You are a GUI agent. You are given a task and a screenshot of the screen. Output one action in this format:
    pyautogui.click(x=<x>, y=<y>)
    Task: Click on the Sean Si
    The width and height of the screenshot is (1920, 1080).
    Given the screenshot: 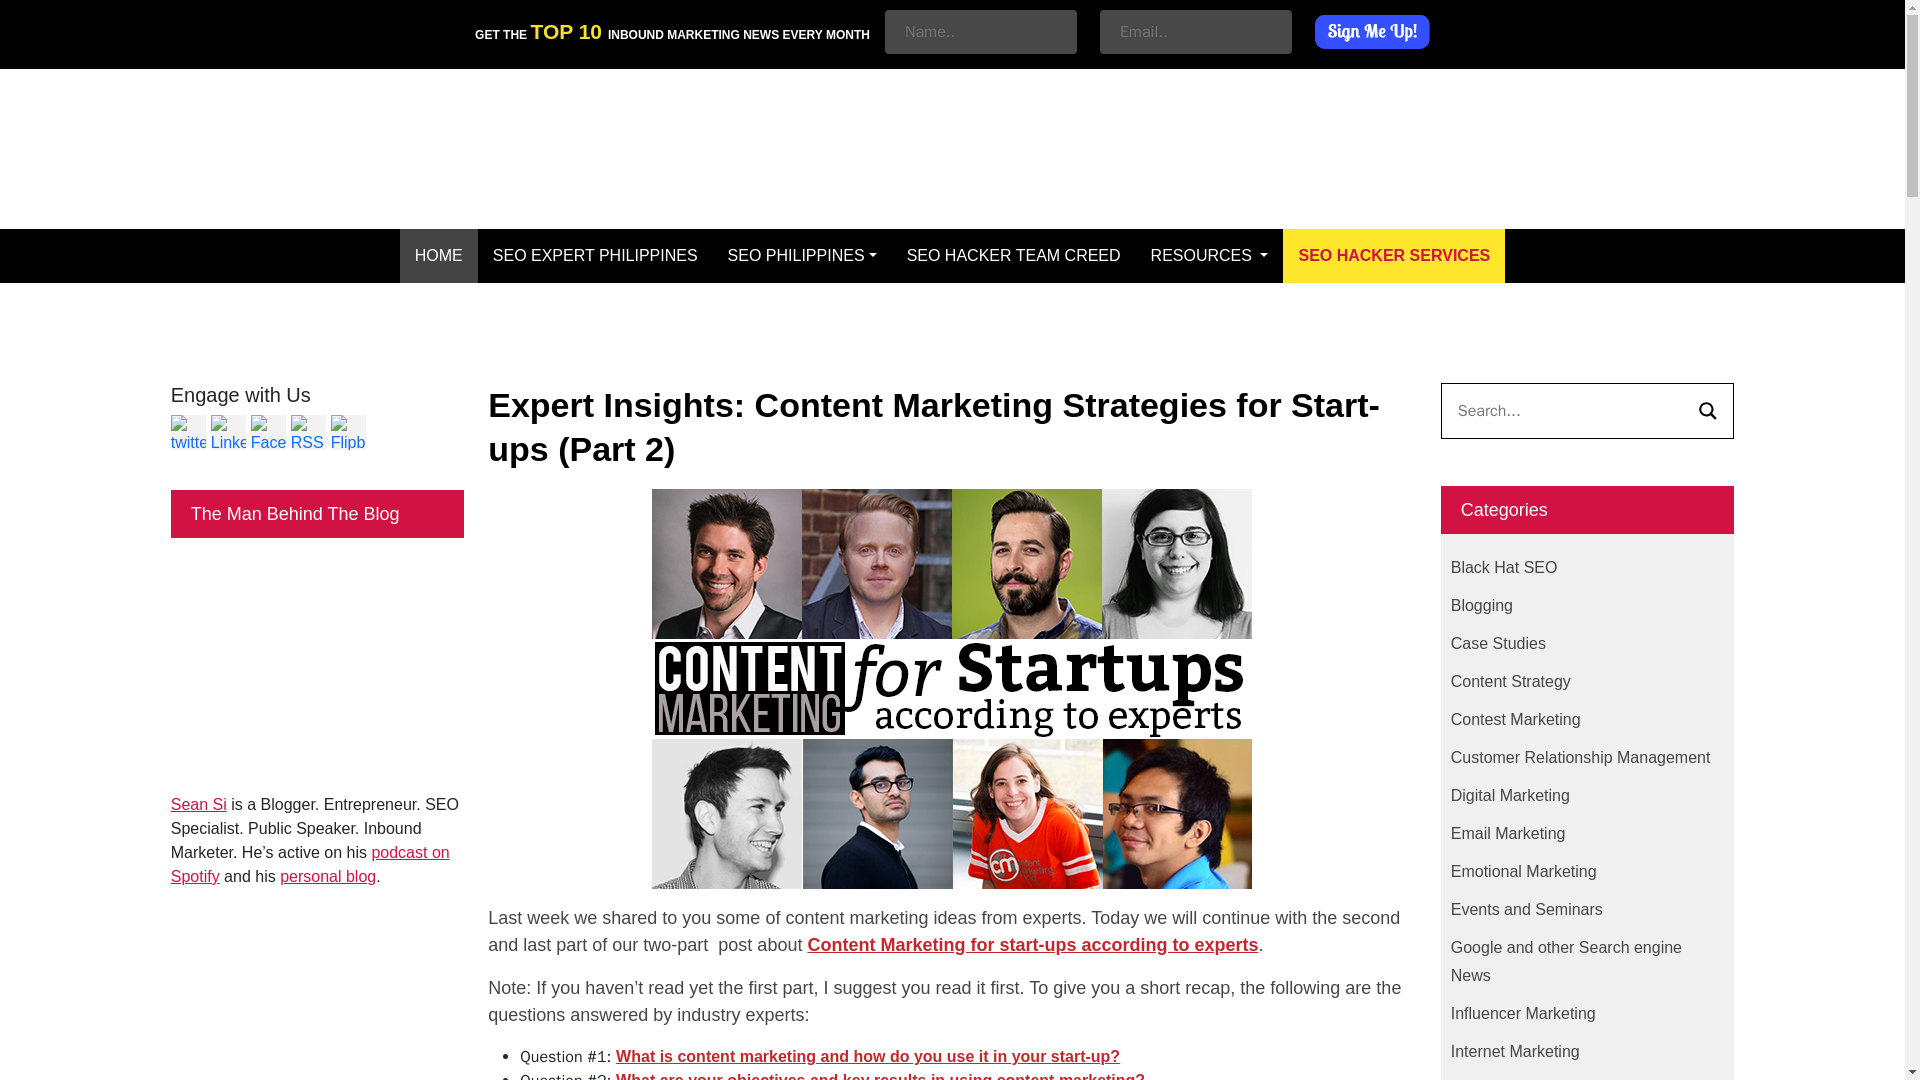 What is the action you would take?
    pyautogui.click(x=198, y=804)
    